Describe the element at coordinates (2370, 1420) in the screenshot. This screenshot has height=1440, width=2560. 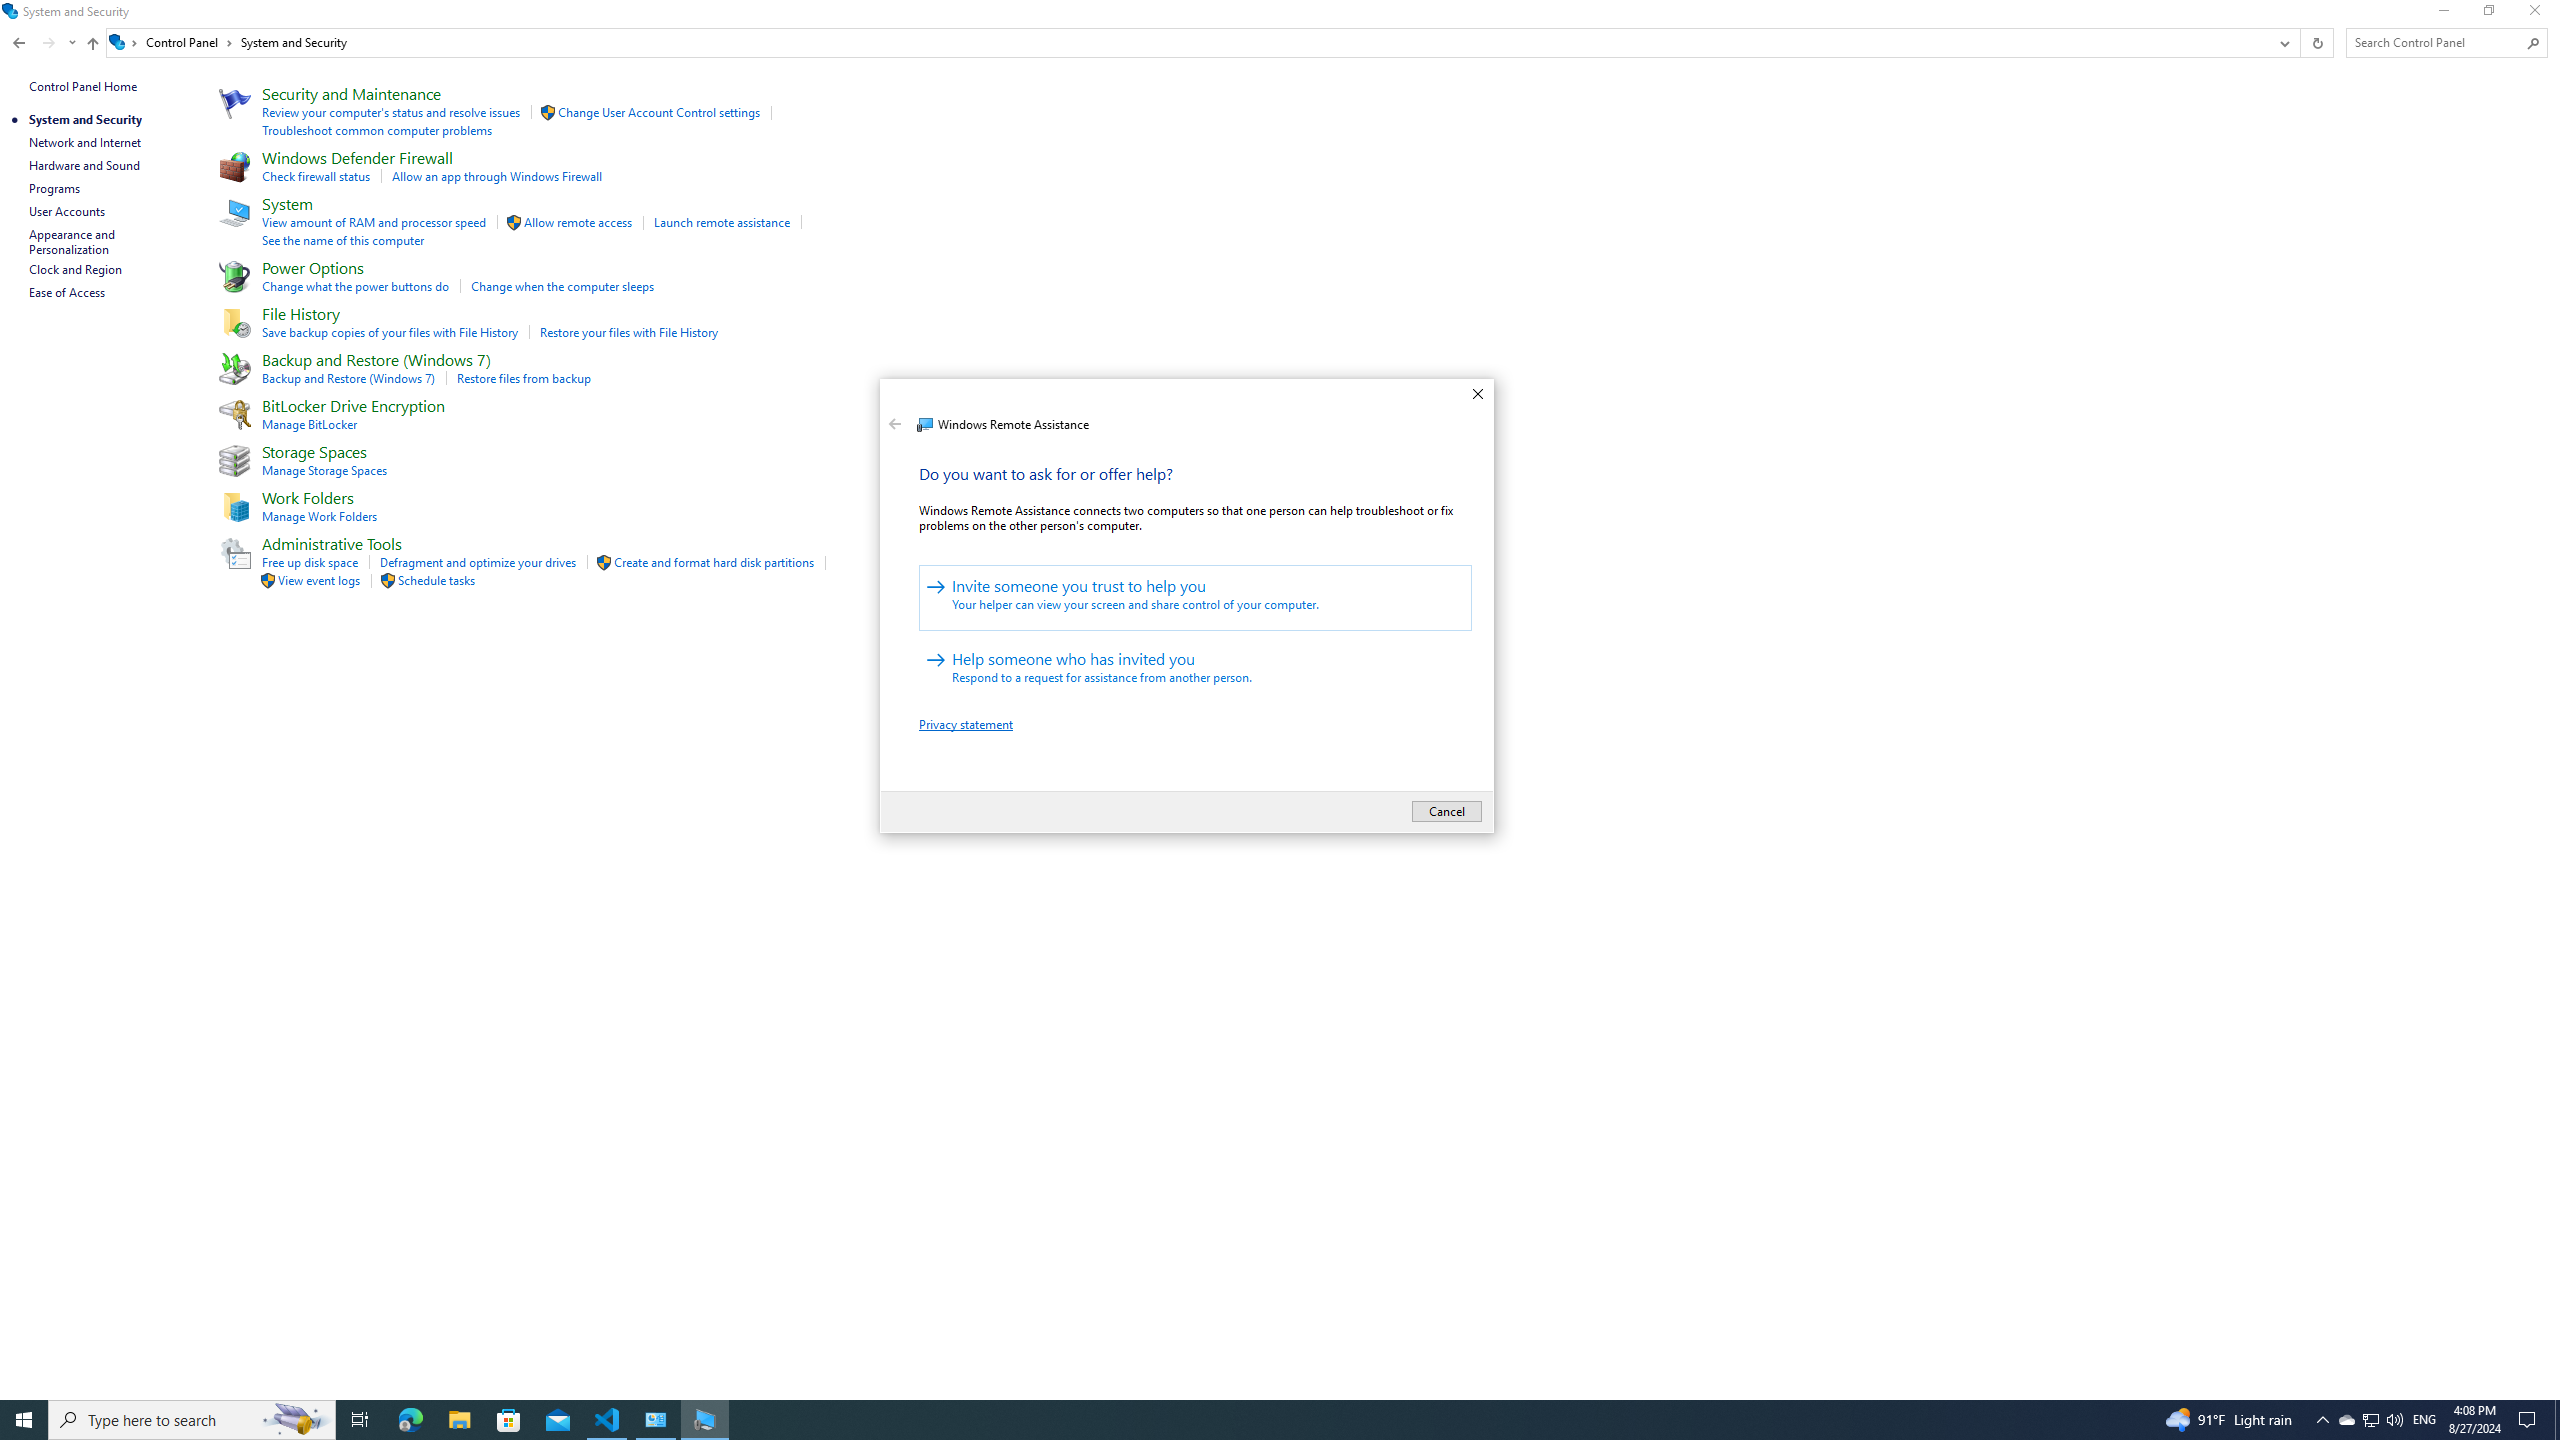
I see `User Promoted Notification Area` at that location.